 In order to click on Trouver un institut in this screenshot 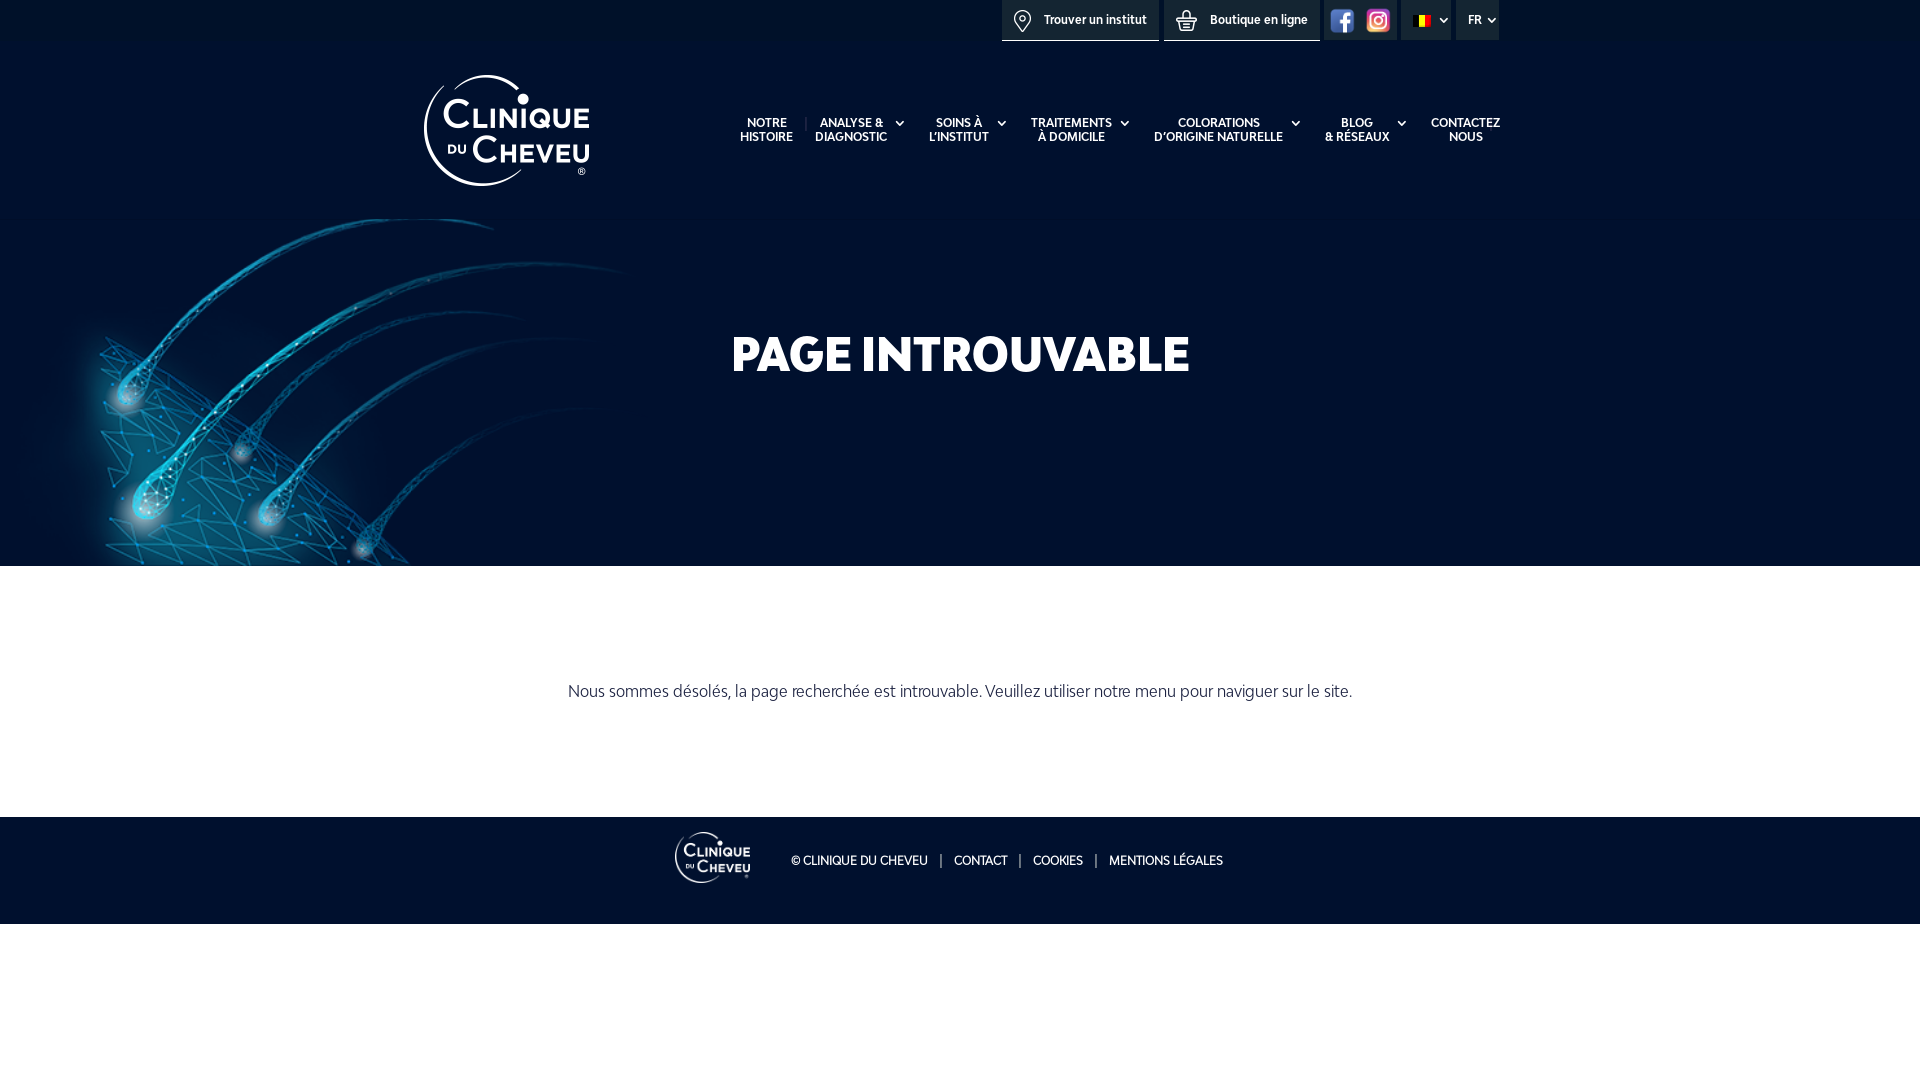, I will do `click(1080, 20)`.